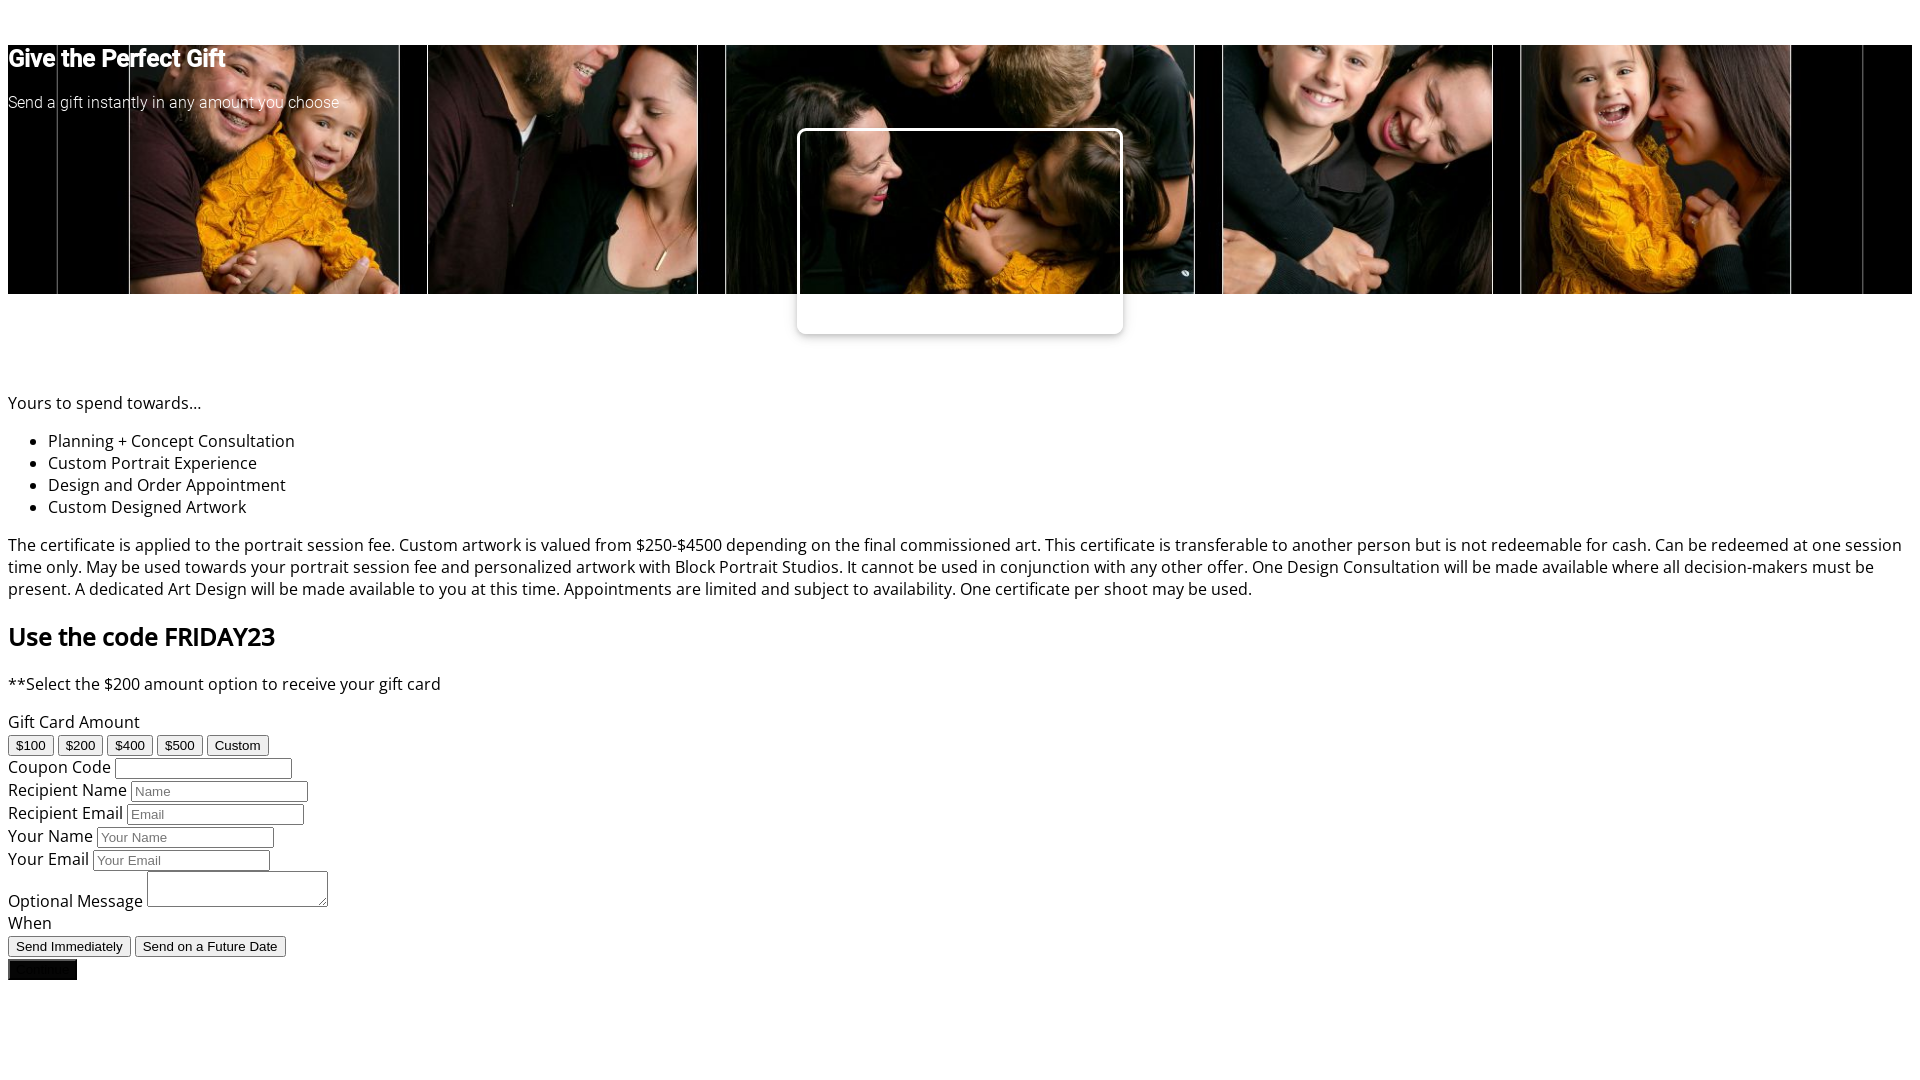  Describe the element at coordinates (180, 746) in the screenshot. I see `$500` at that location.